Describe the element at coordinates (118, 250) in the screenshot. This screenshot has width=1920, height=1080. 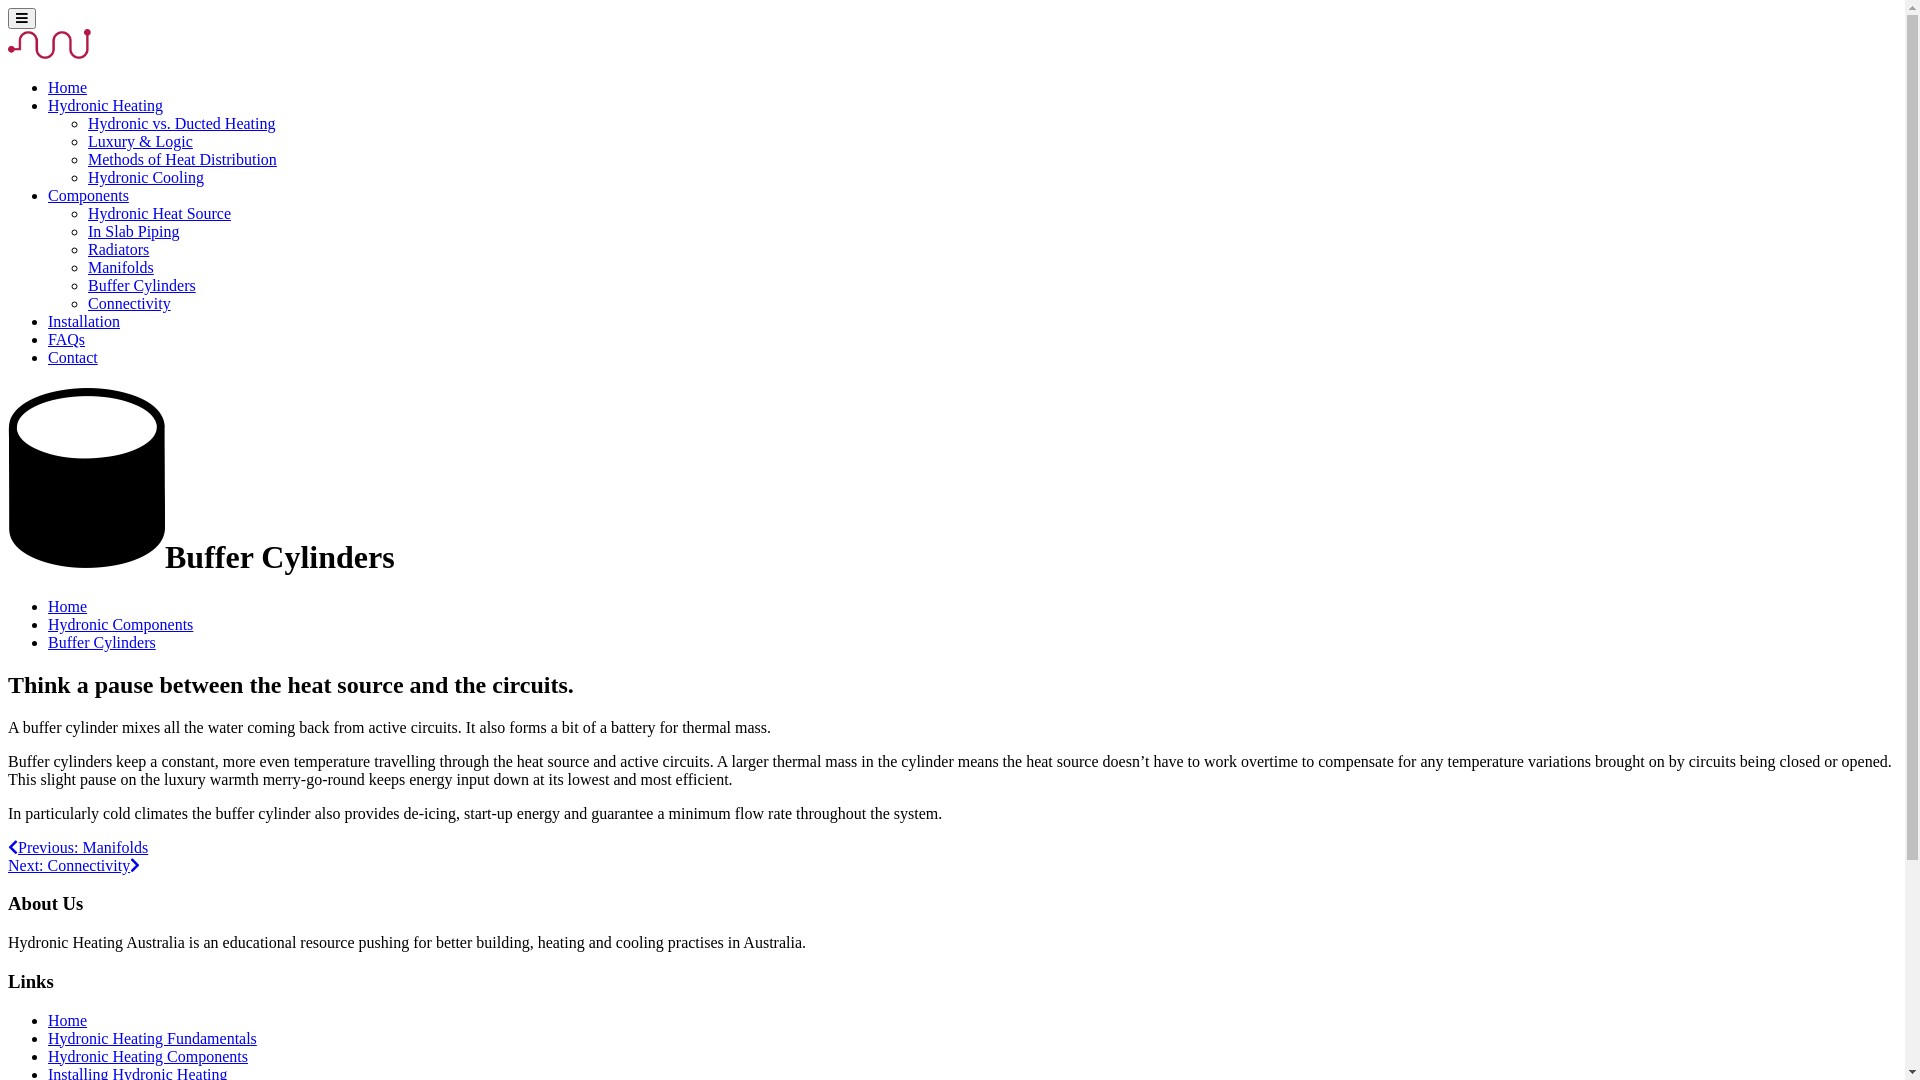
I see `Radiators` at that location.